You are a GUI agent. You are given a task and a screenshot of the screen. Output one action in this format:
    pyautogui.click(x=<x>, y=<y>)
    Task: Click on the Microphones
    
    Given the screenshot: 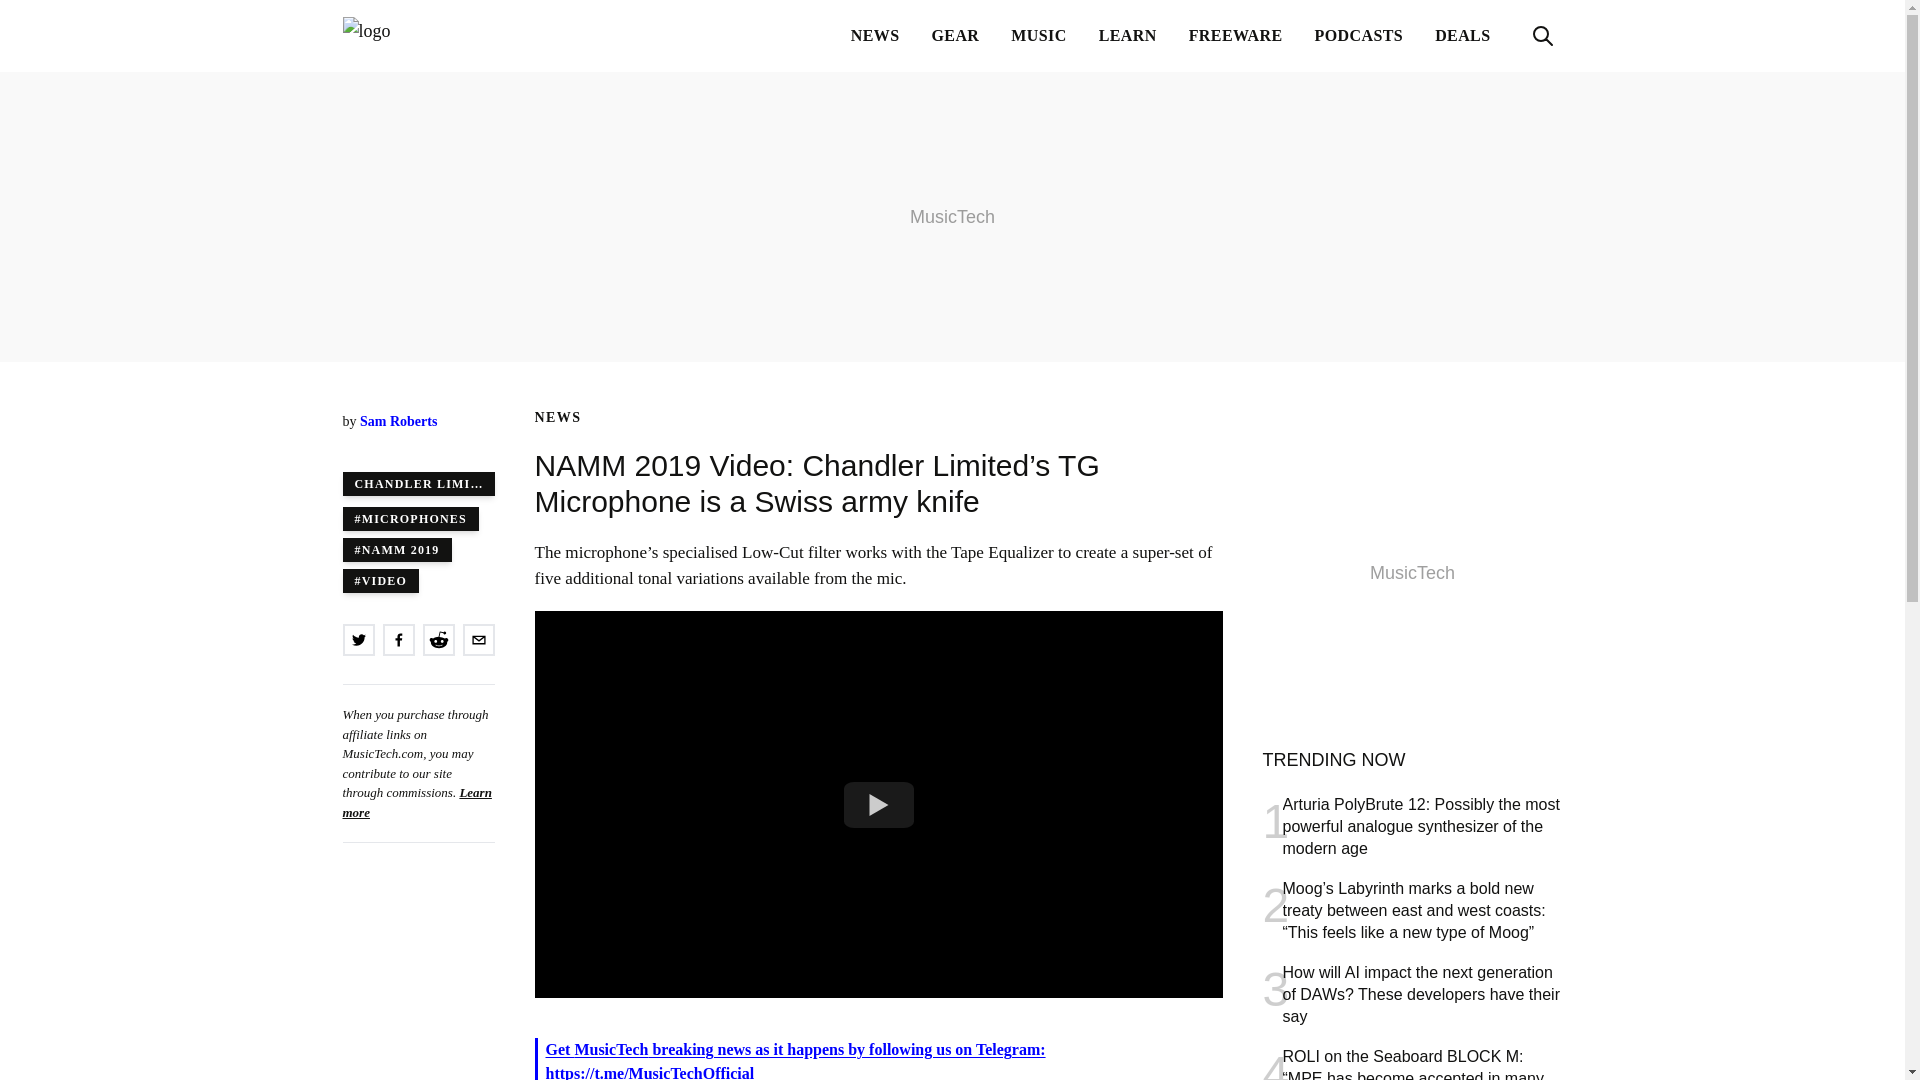 What is the action you would take?
    pyautogui.click(x=410, y=518)
    